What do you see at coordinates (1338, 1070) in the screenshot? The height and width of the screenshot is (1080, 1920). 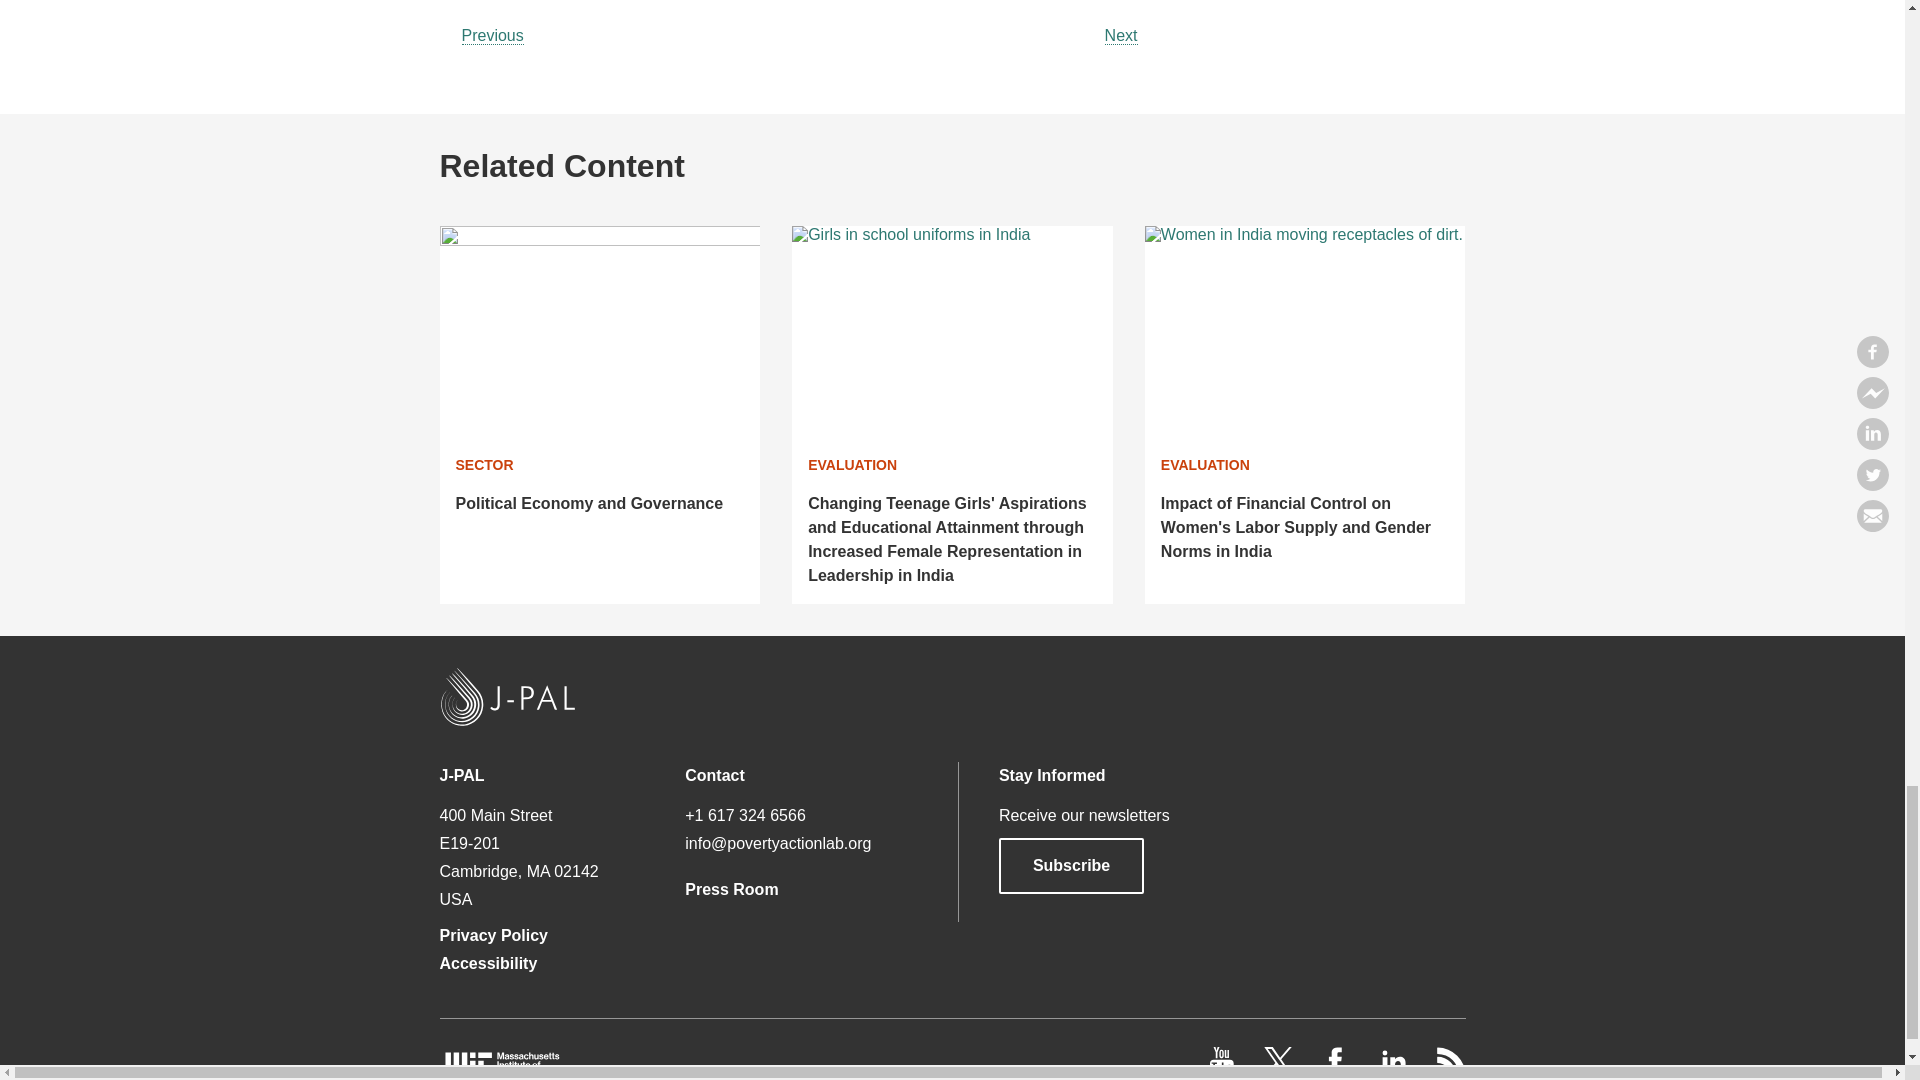 I see `facebook` at bounding box center [1338, 1070].